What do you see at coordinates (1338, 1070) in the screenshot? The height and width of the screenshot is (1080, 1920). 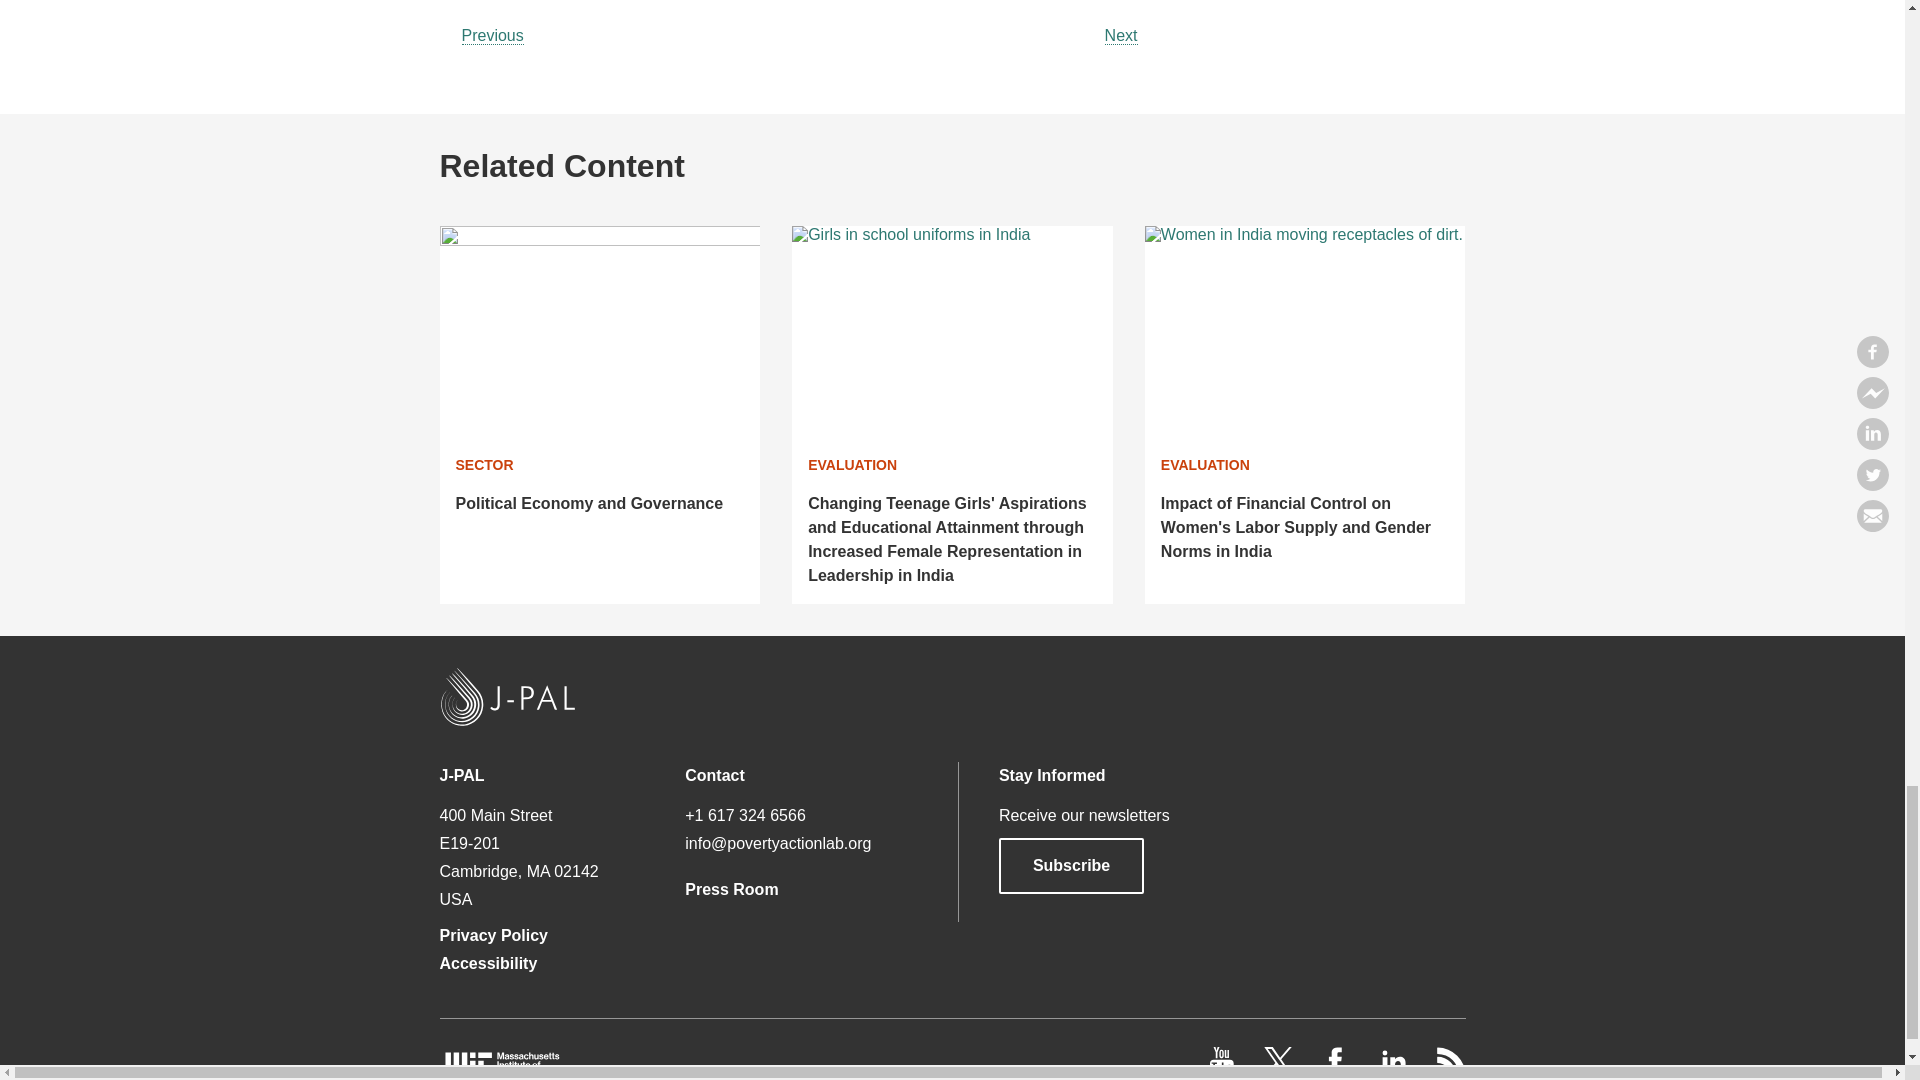 I see `facebook` at bounding box center [1338, 1070].